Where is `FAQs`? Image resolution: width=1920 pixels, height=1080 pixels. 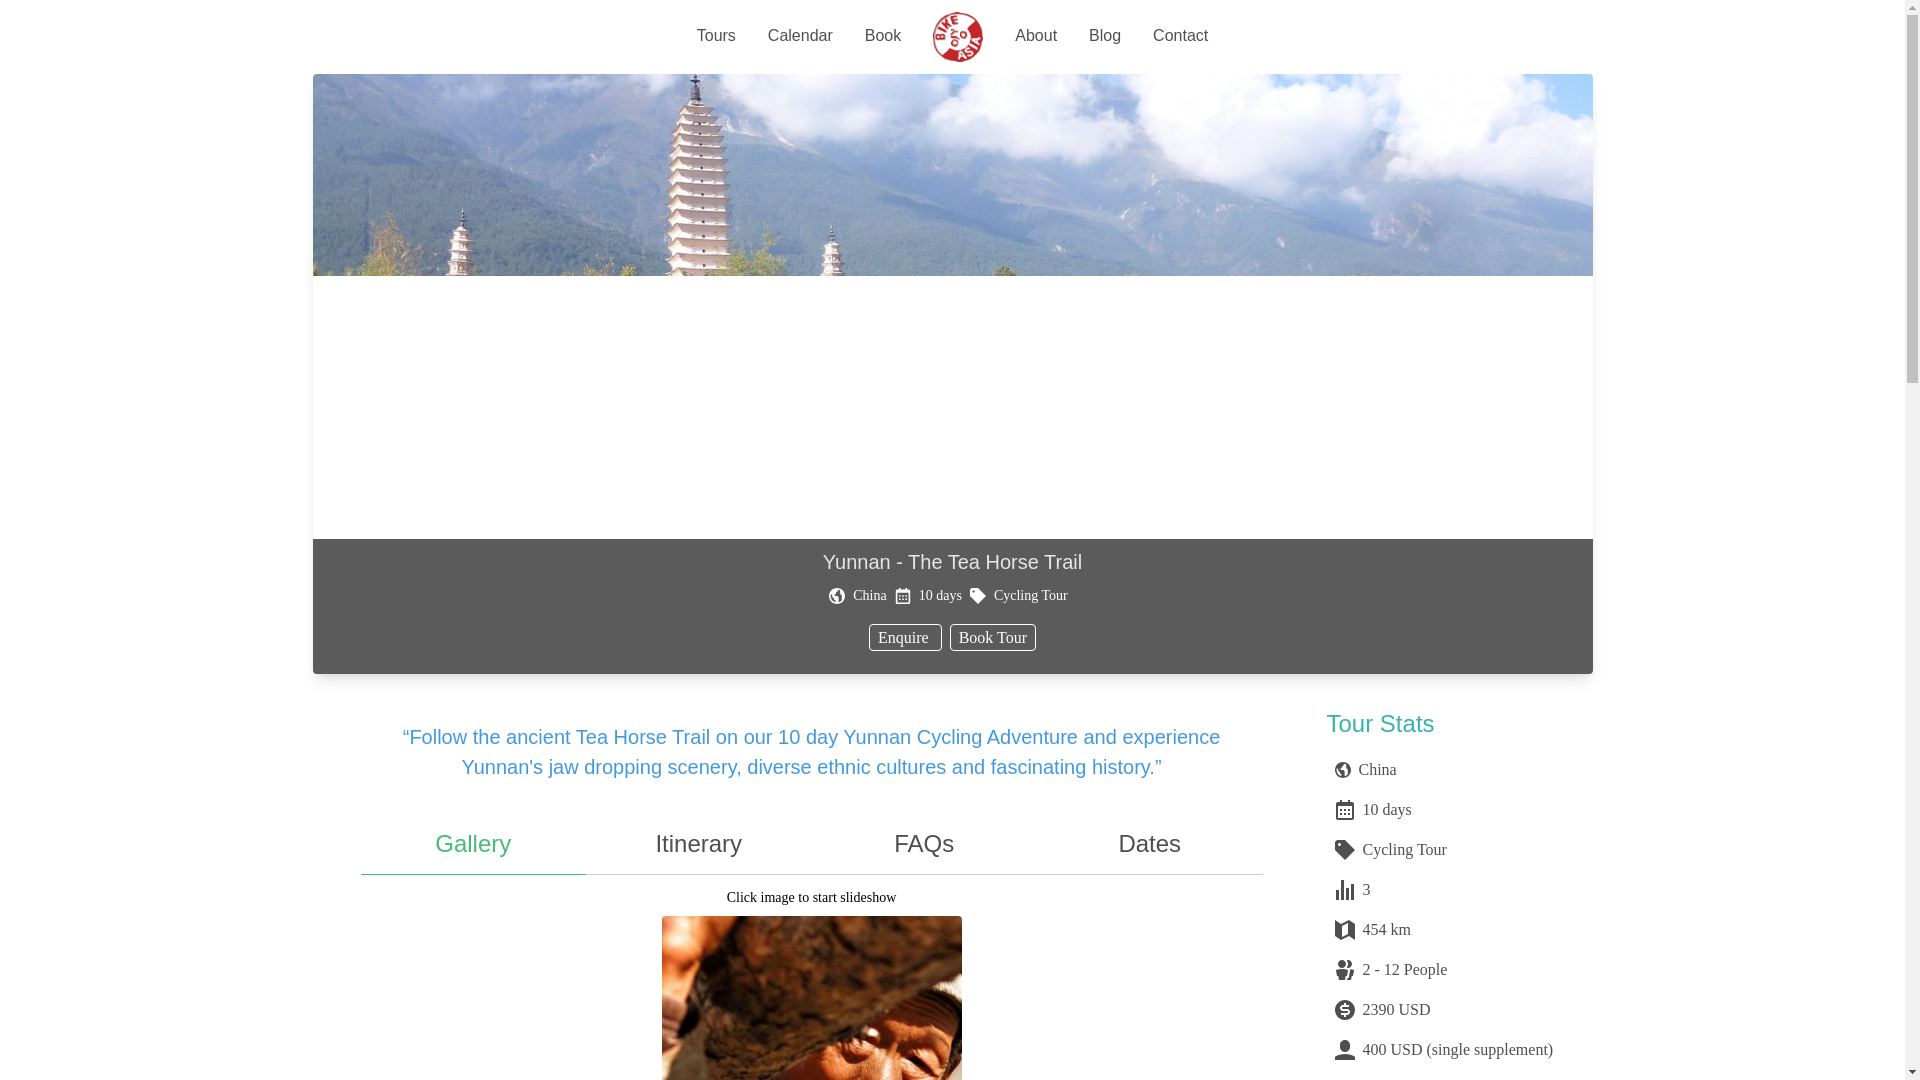 FAQs is located at coordinates (925, 844).